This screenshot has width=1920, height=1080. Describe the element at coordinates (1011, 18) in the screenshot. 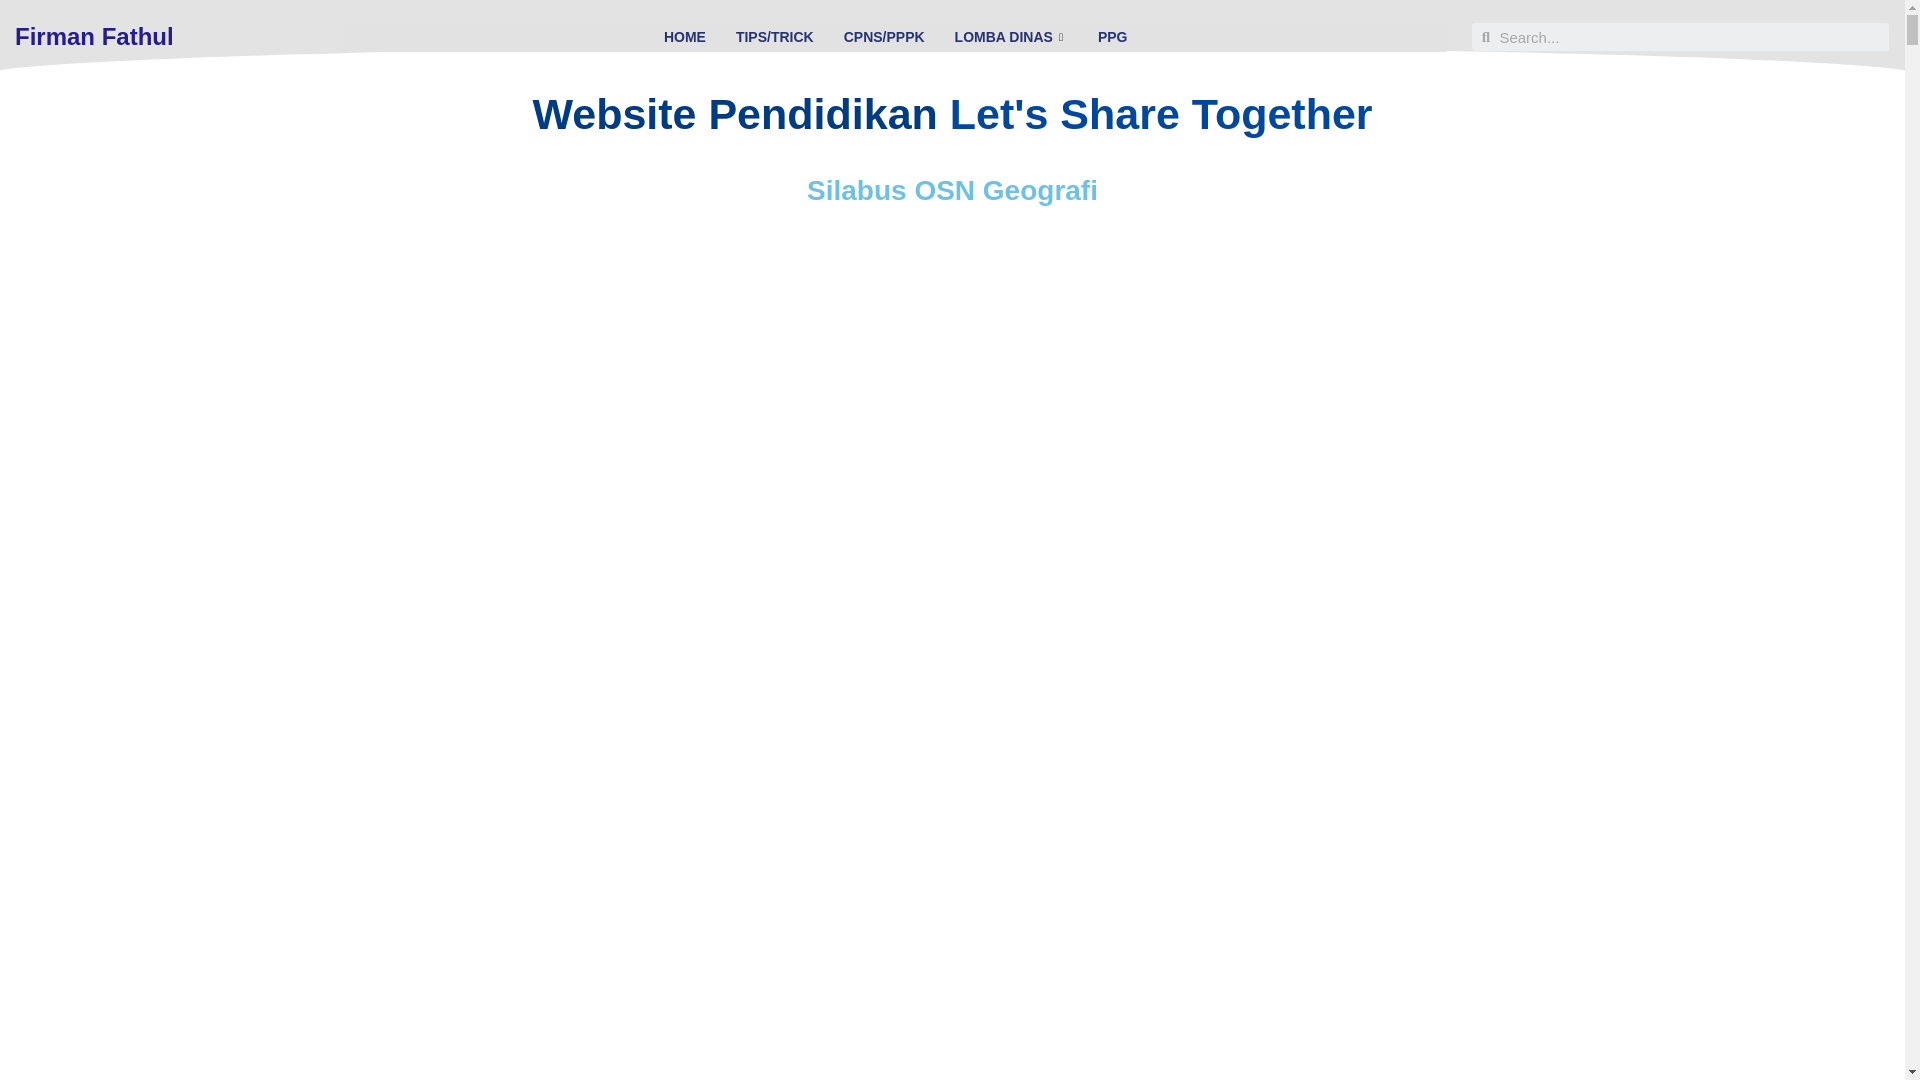

I see `LOMBA DINAS` at that location.